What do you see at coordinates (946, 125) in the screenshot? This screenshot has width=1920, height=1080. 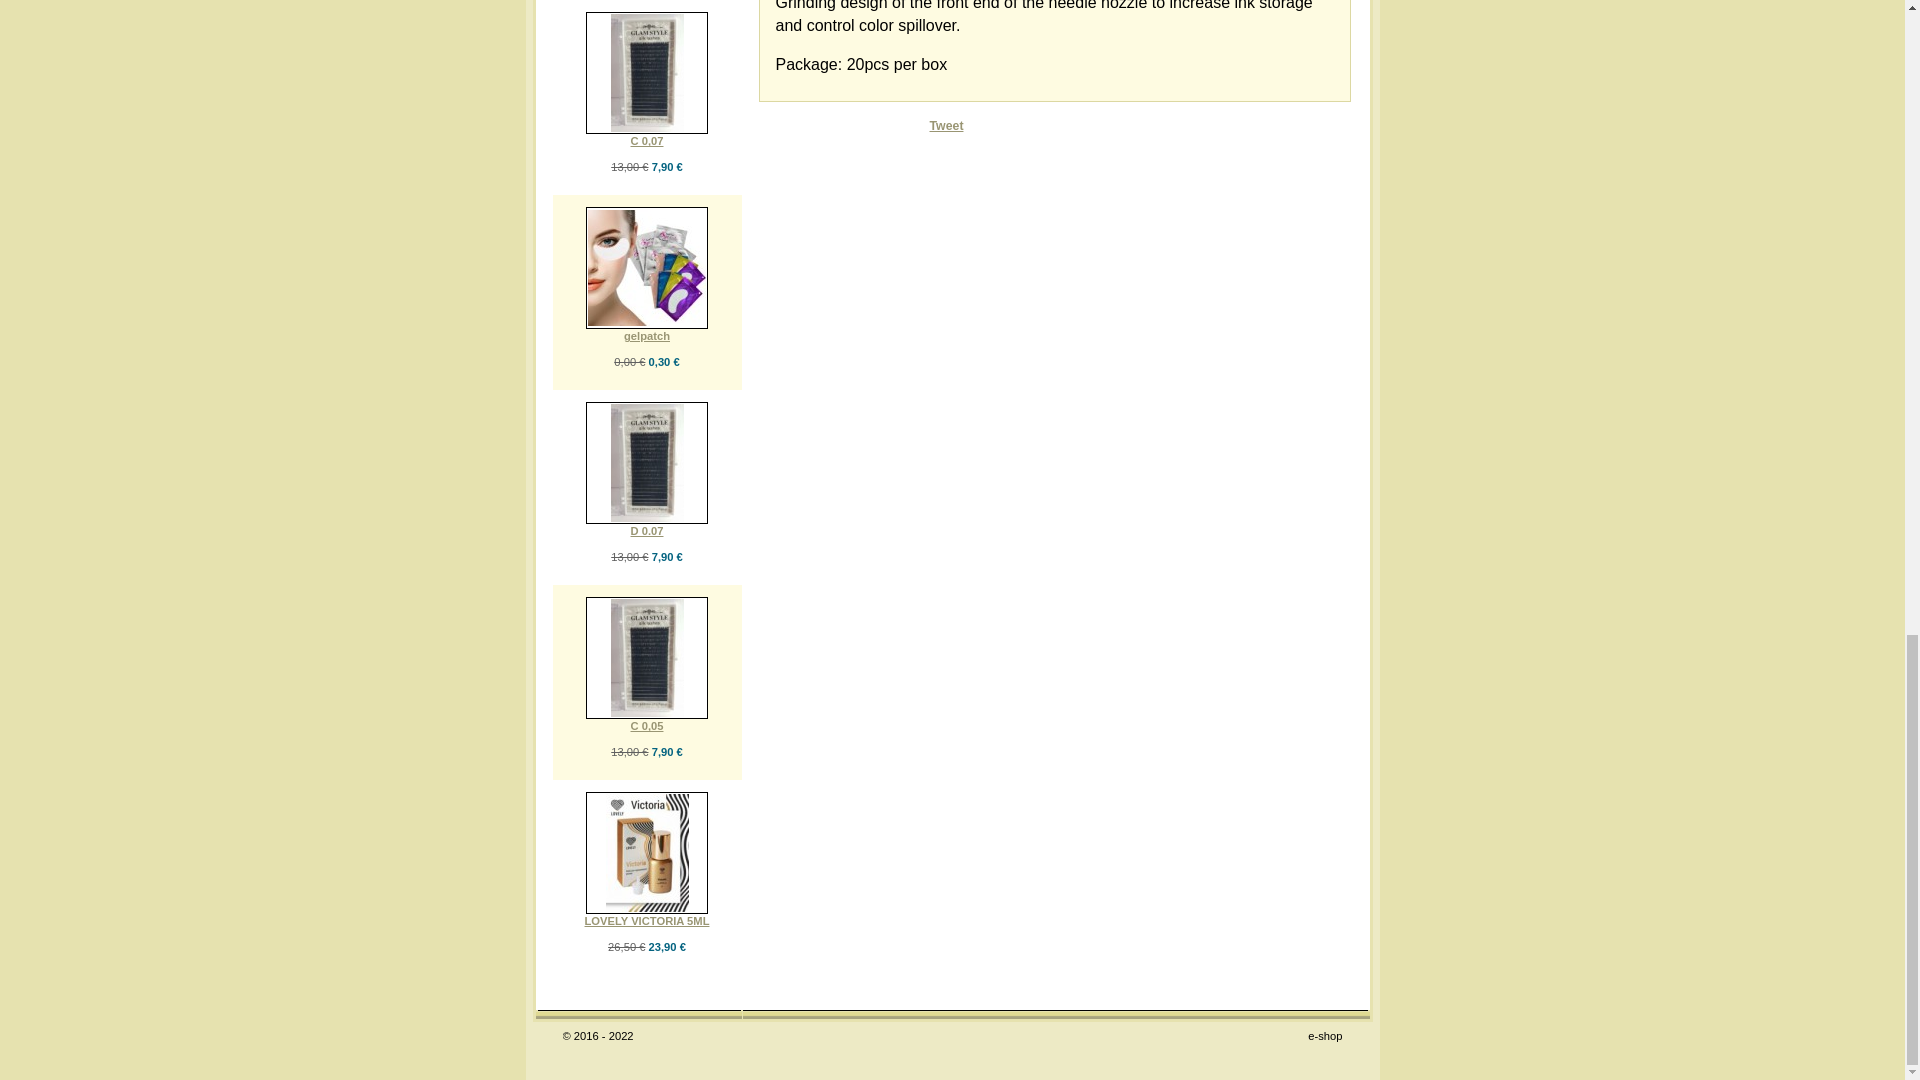 I see `Tweet` at bounding box center [946, 125].